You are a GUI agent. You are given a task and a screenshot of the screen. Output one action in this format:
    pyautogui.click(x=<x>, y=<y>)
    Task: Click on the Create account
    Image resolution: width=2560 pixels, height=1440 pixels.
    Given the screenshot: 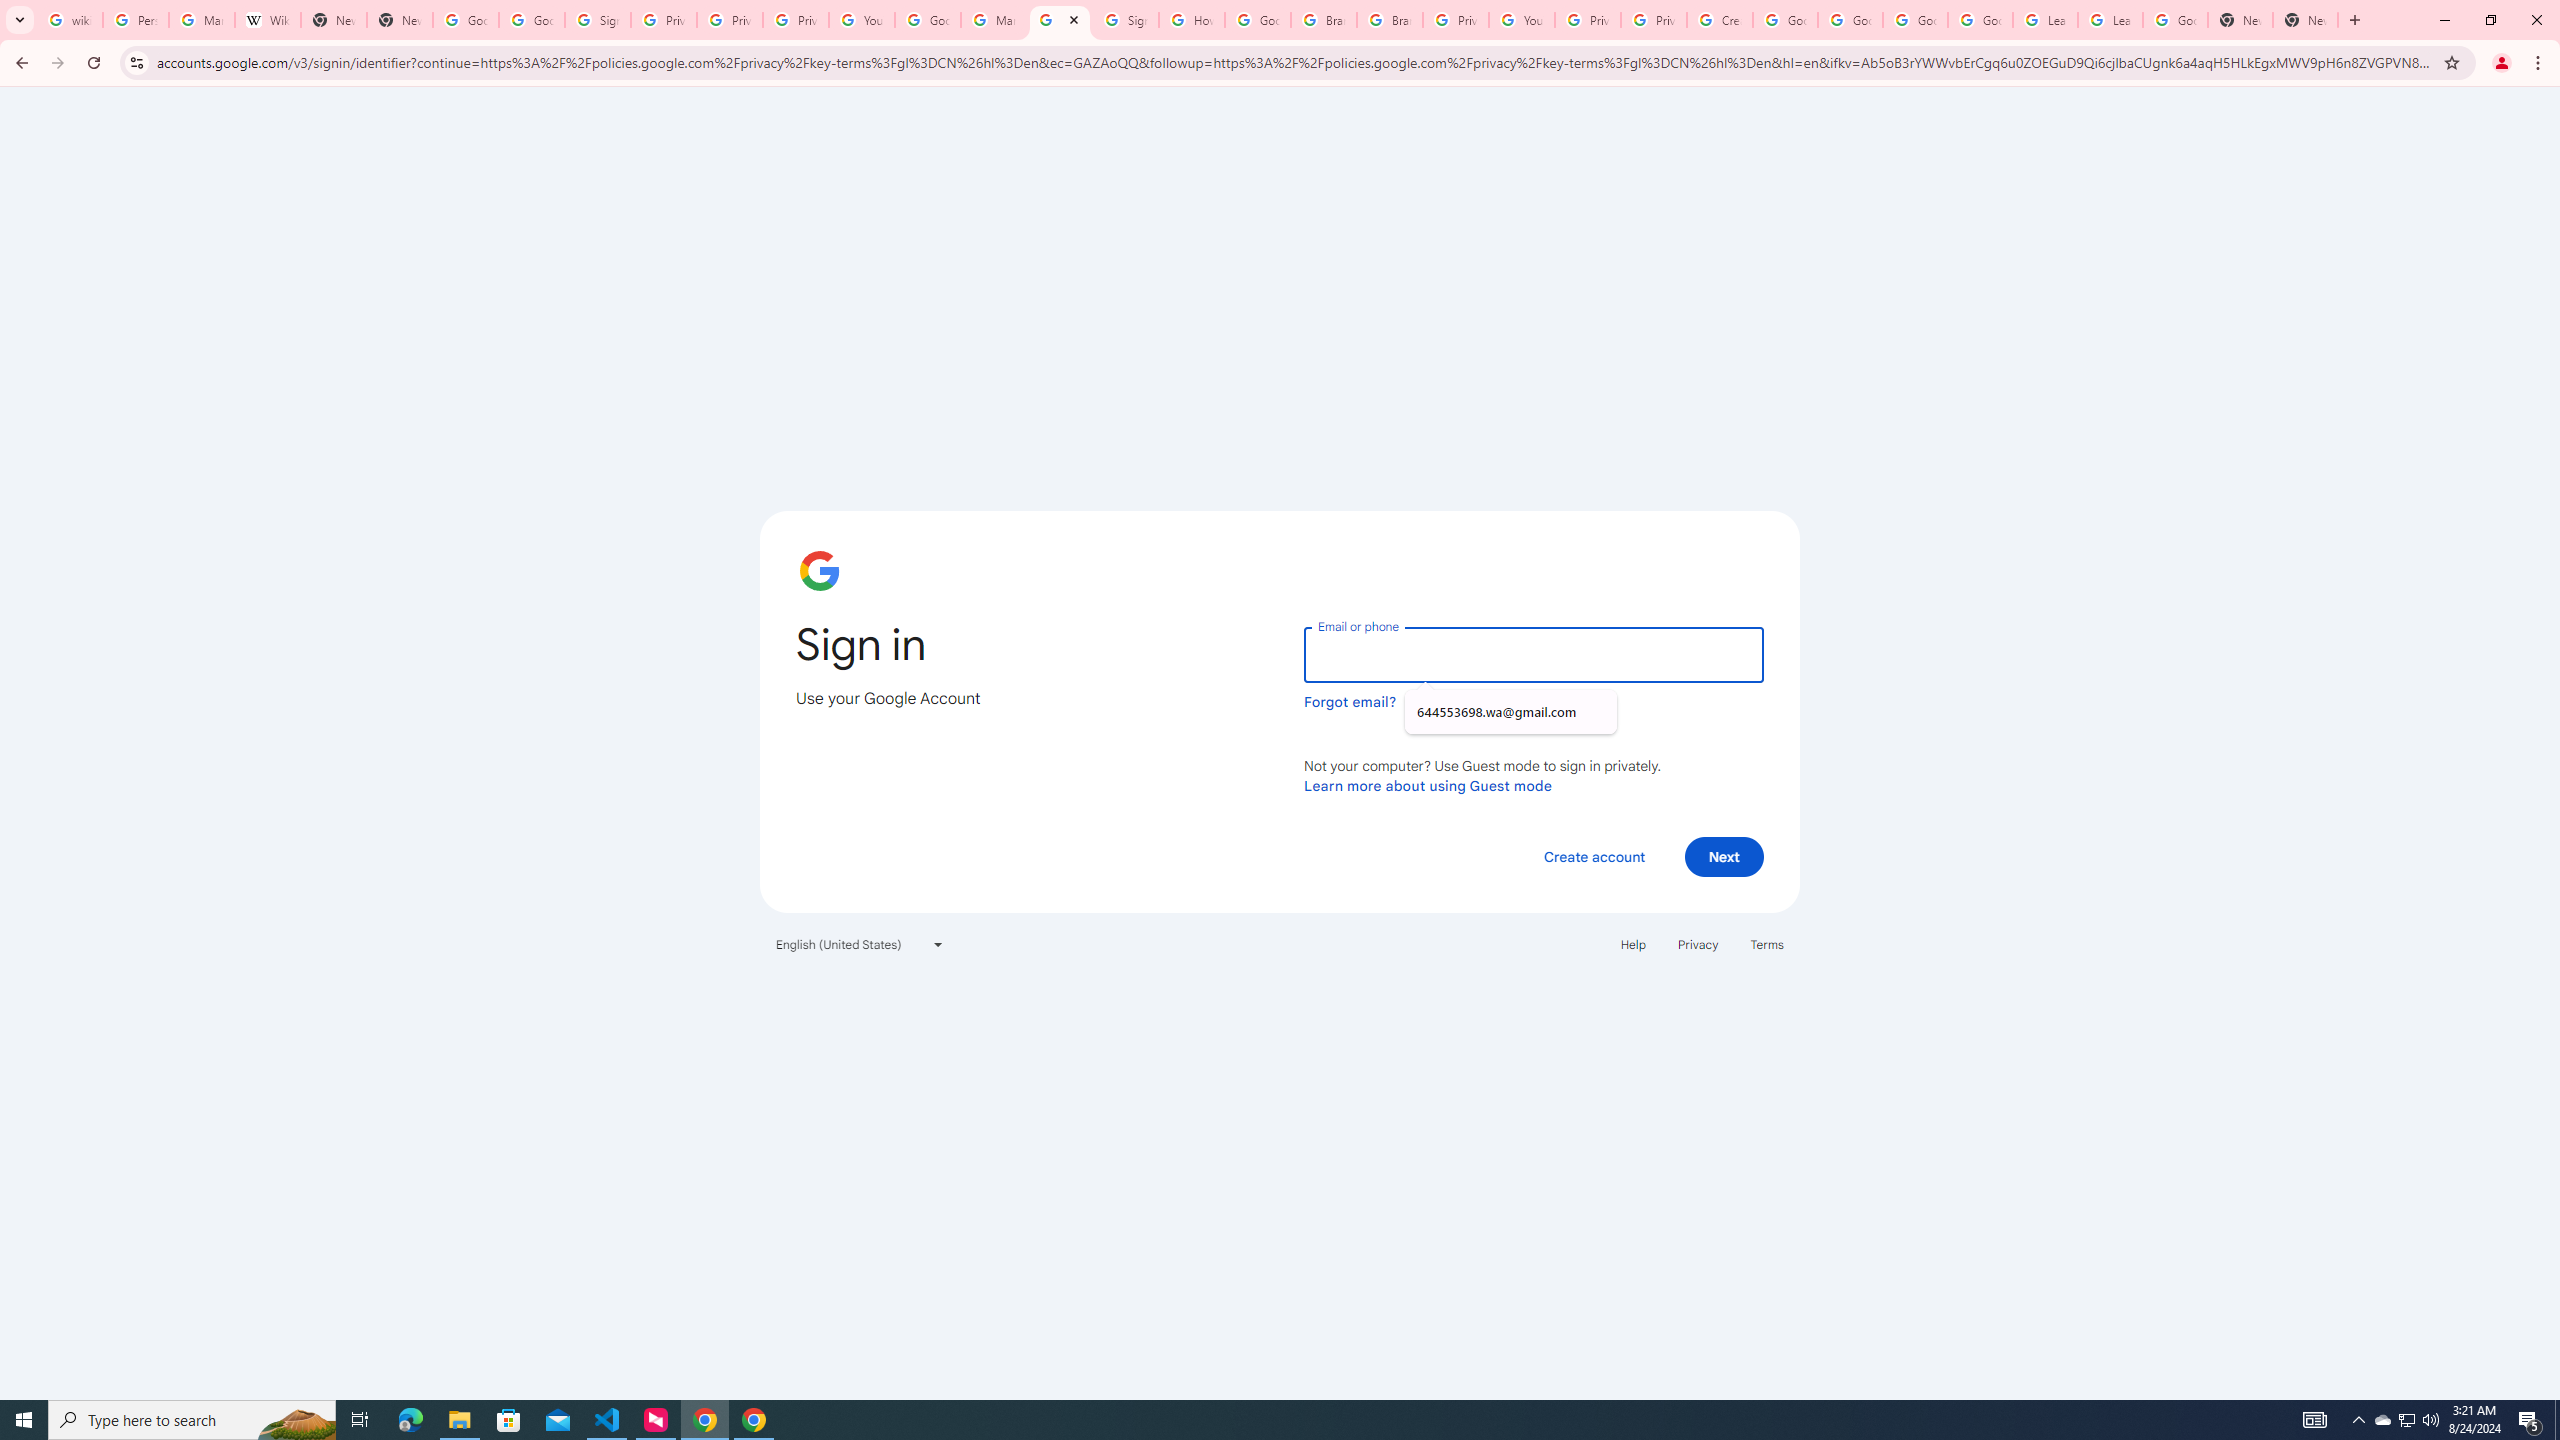 What is the action you would take?
    pyautogui.click(x=1593, y=856)
    